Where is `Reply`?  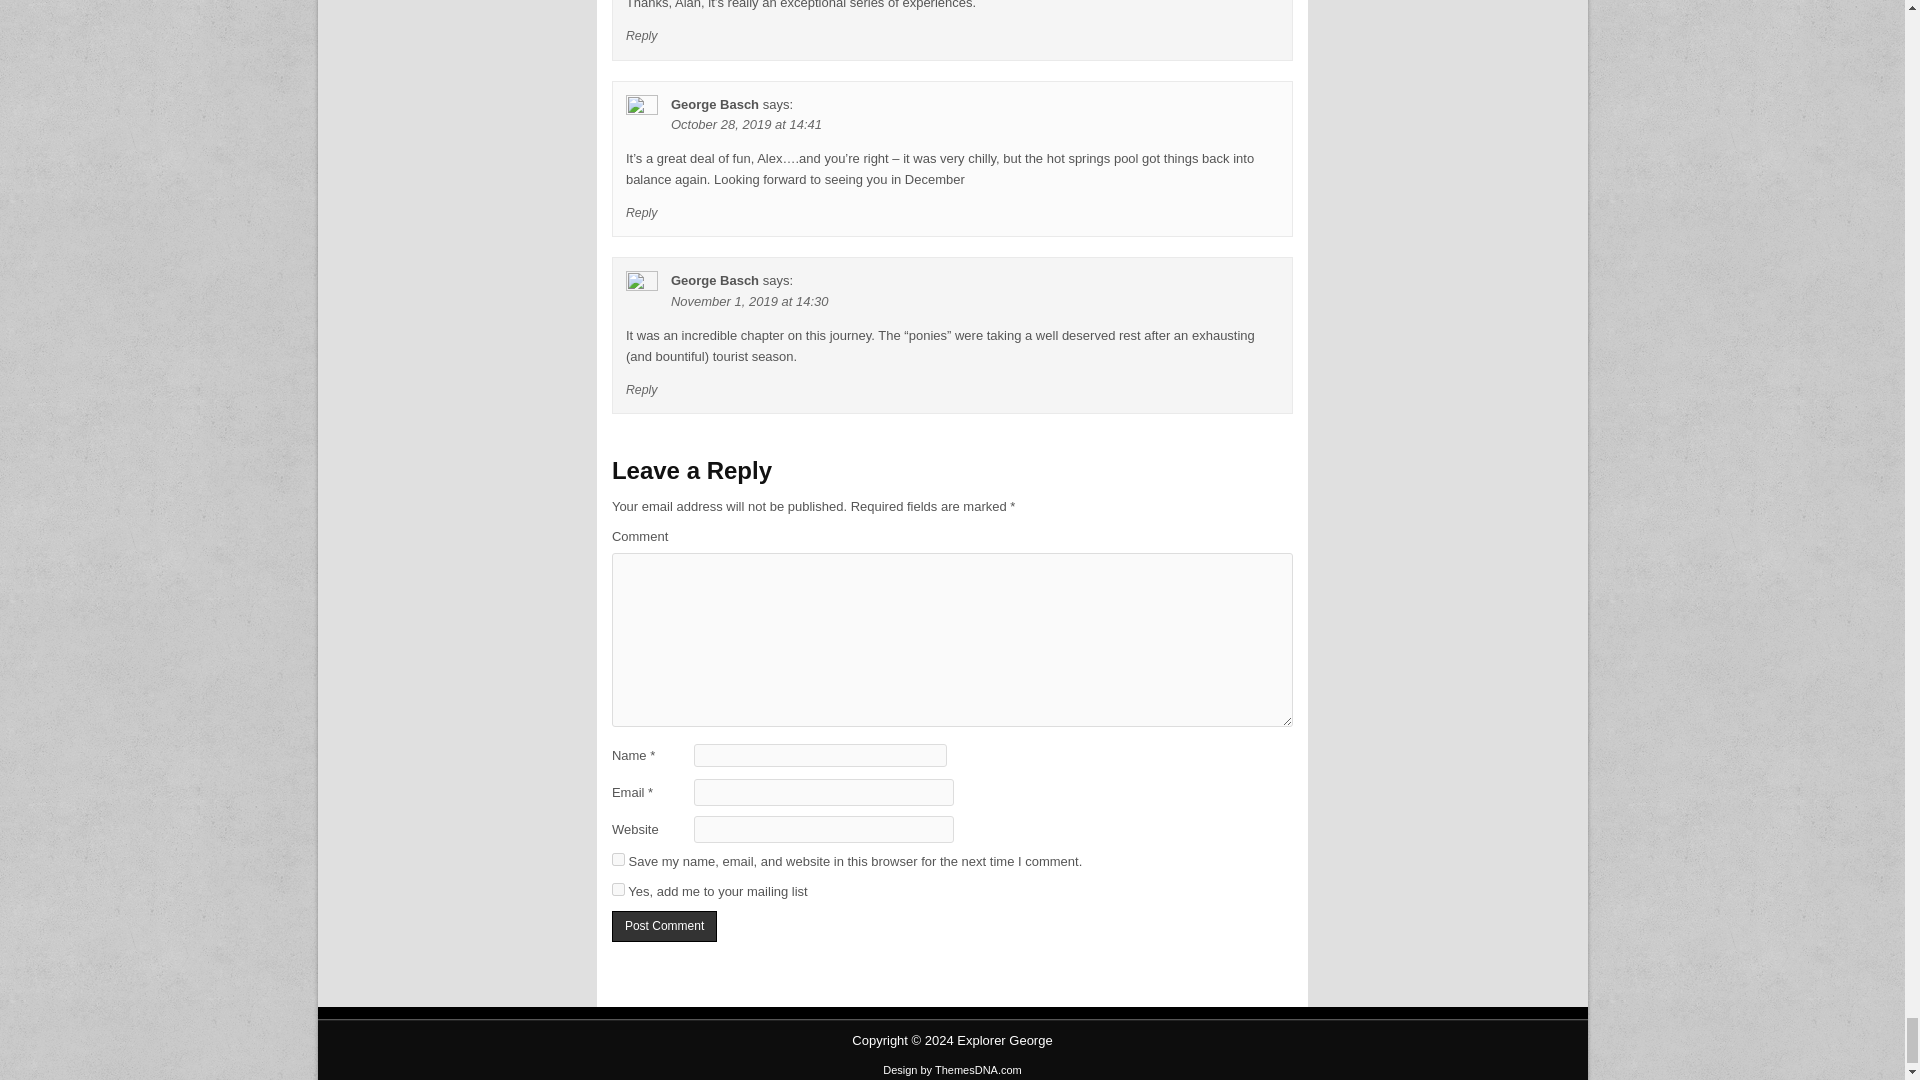 Reply is located at coordinates (642, 390).